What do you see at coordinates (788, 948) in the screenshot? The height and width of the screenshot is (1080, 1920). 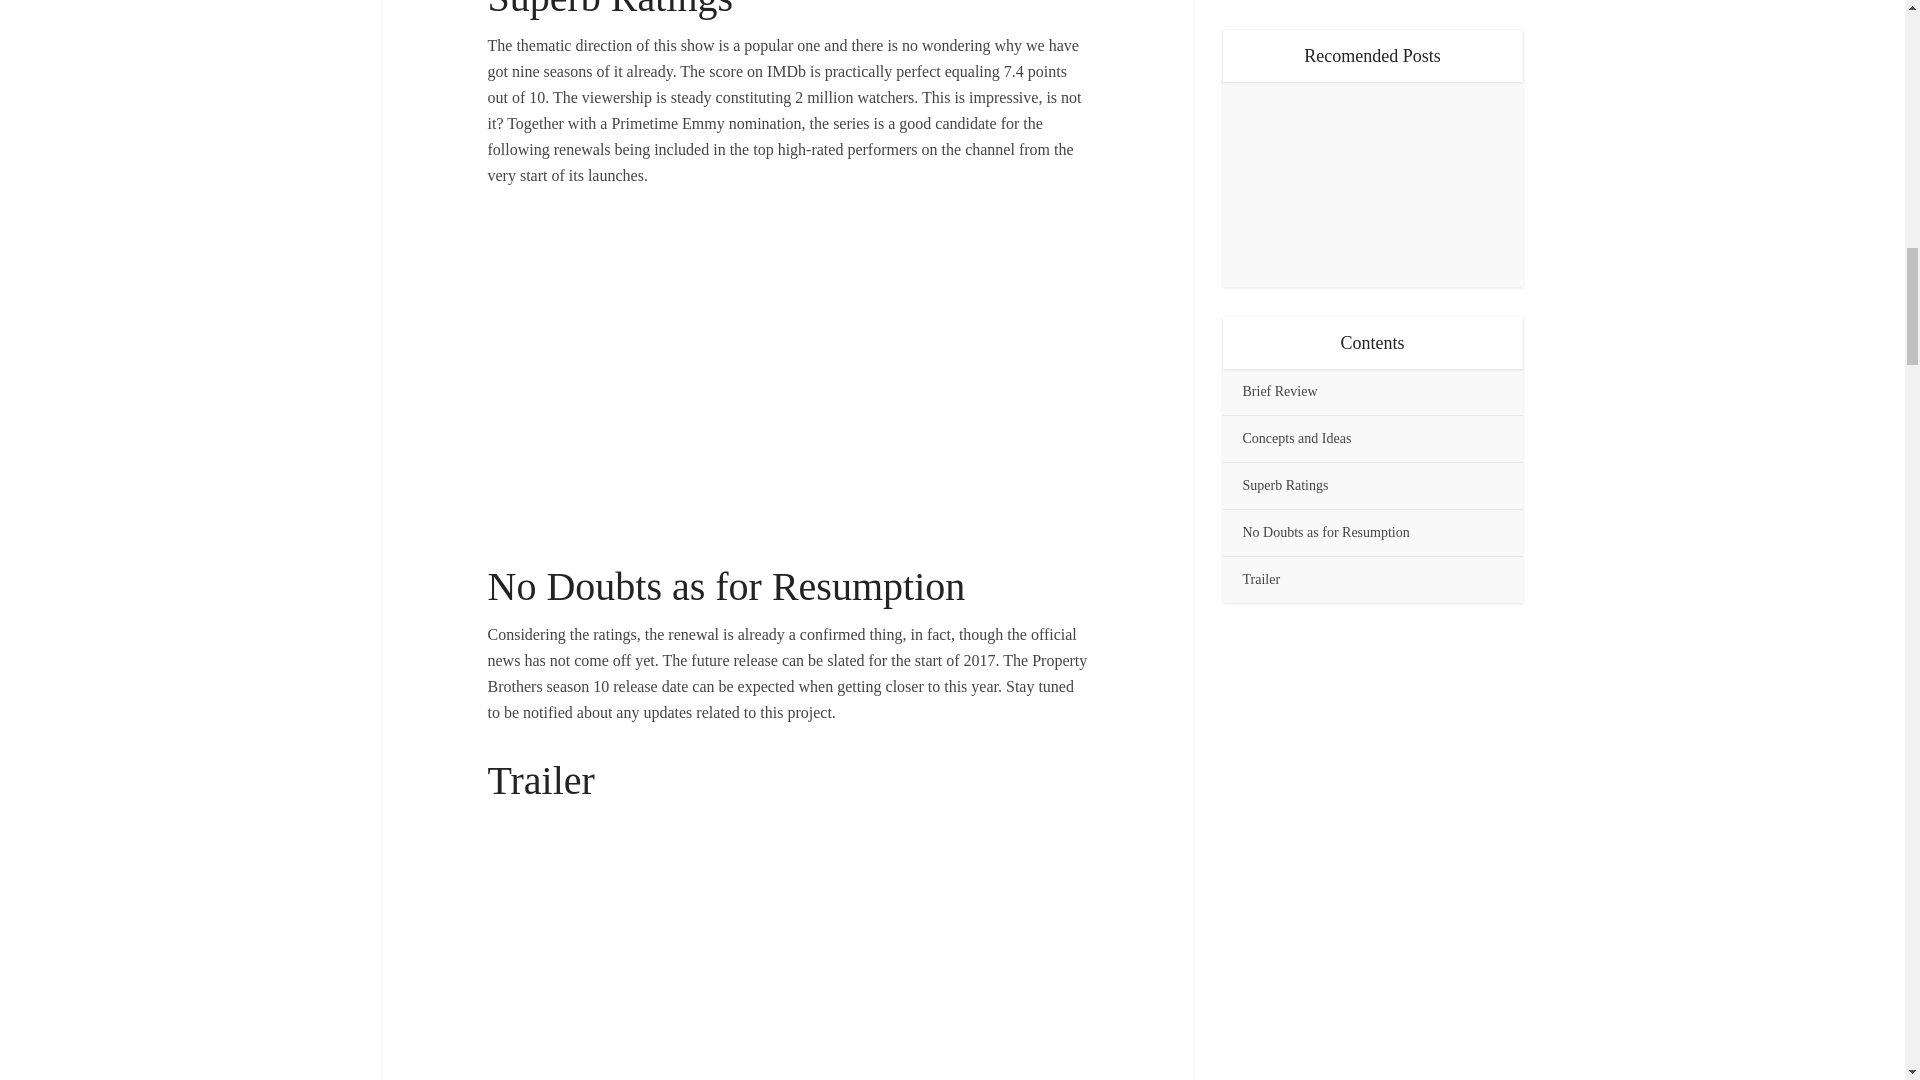 I see `The Untold Truth Of Property Brothers` at bounding box center [788, 948].